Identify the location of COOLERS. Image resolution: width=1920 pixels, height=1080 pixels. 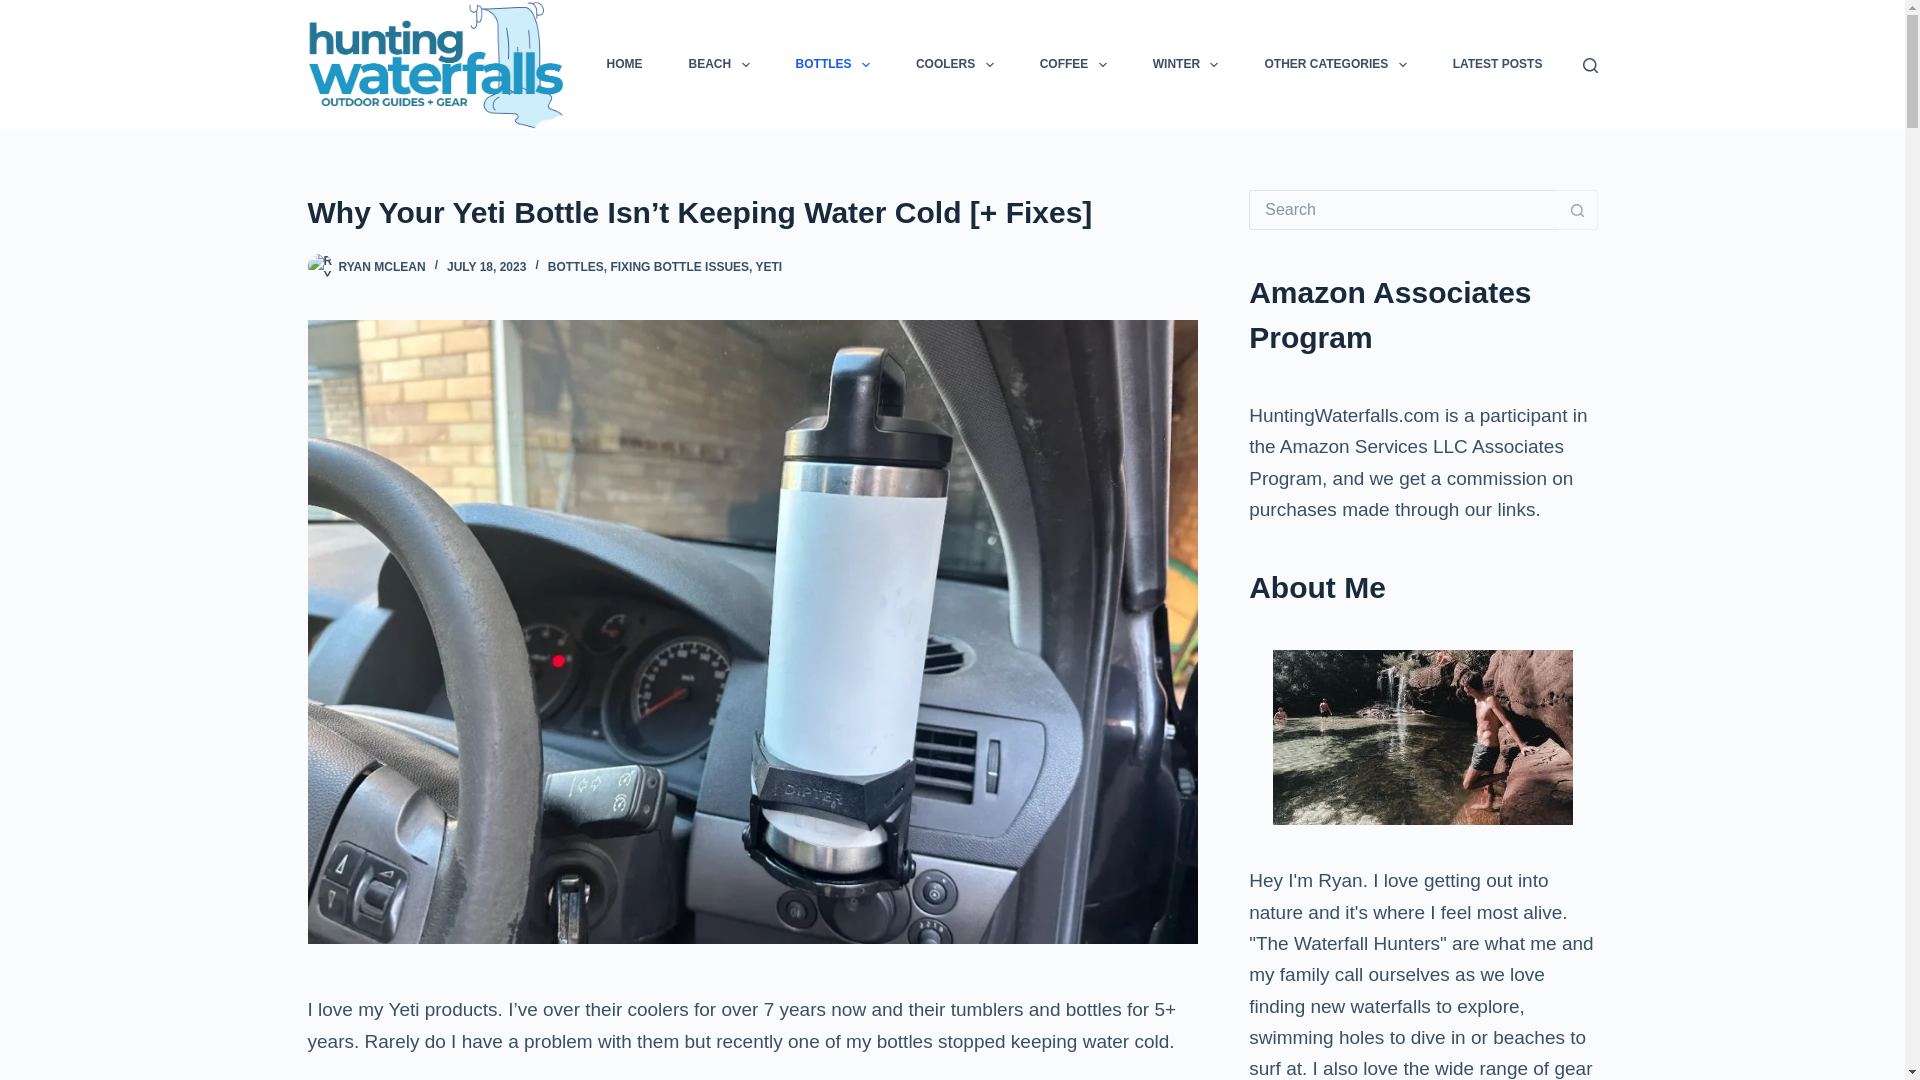
(954, 64).